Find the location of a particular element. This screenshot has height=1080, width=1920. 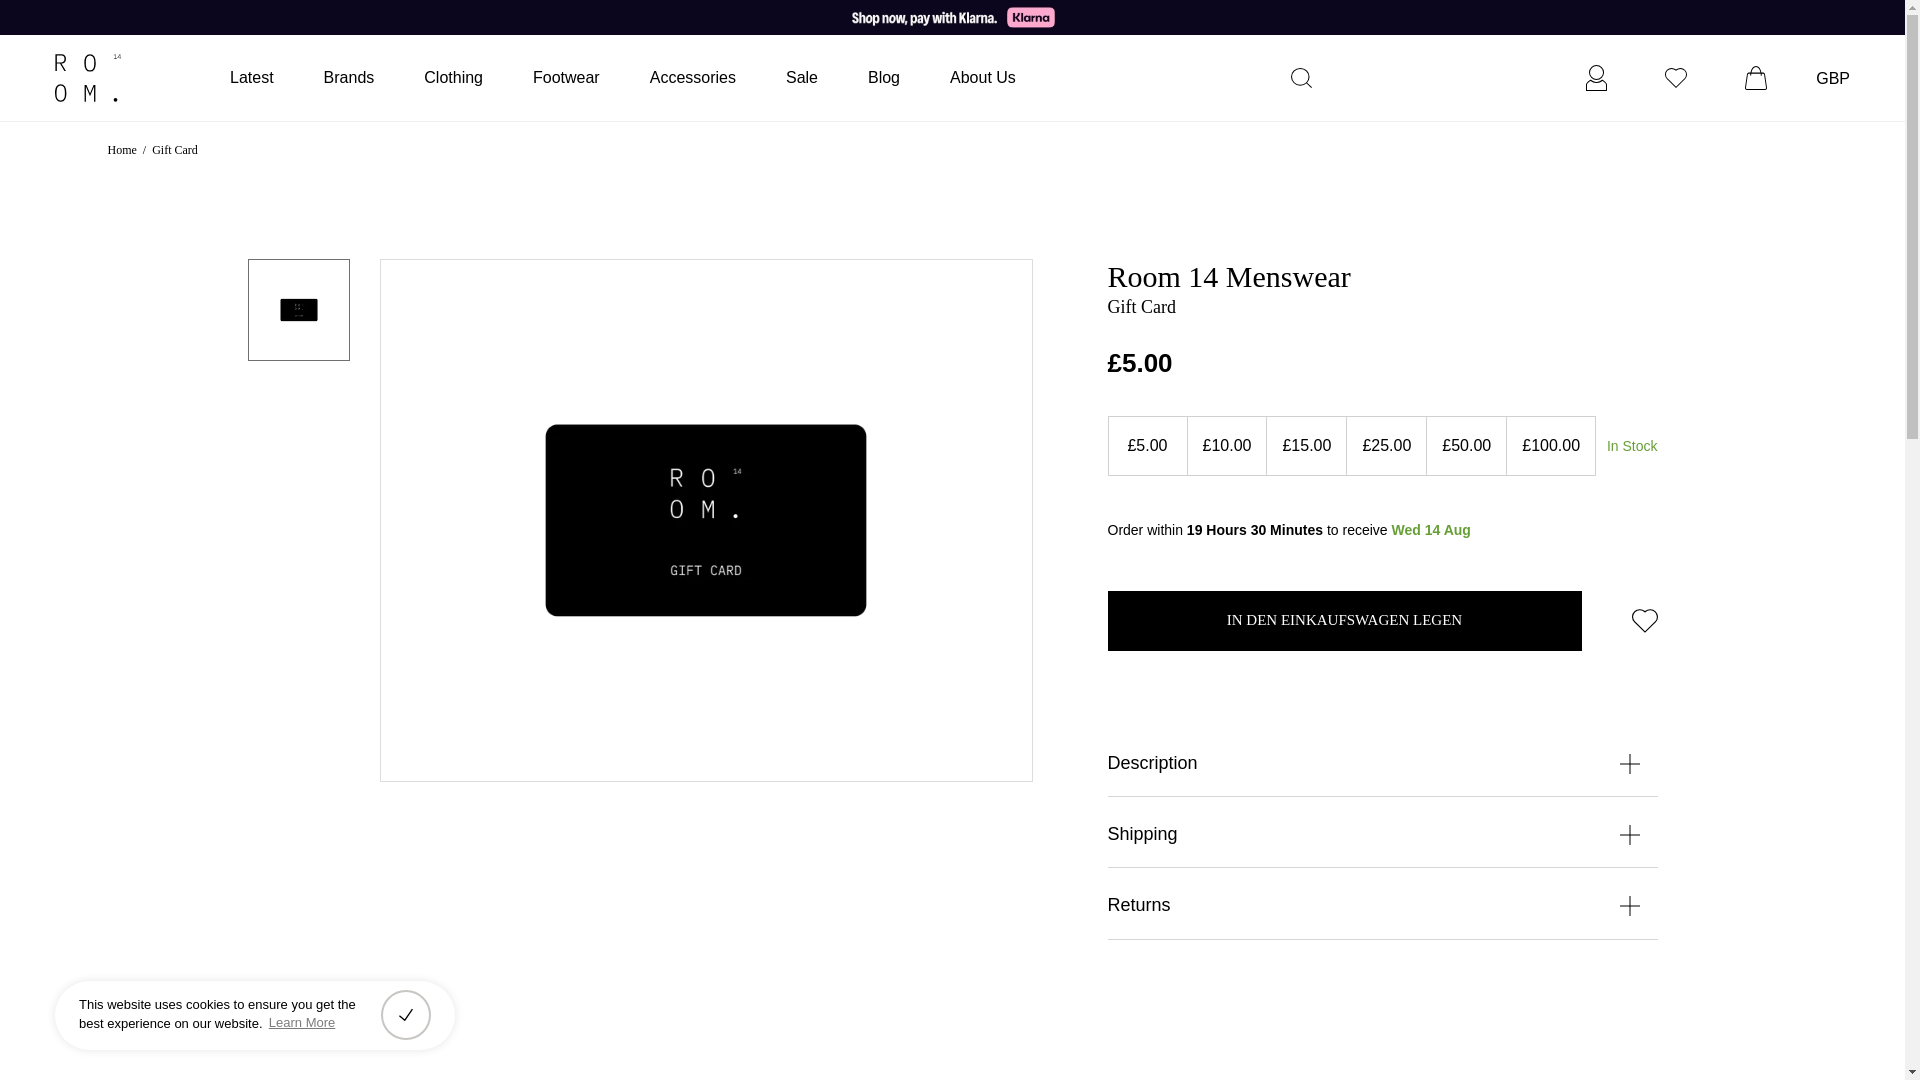

ROOM 14 MENSWEAR is located at coordinates (130, 78).